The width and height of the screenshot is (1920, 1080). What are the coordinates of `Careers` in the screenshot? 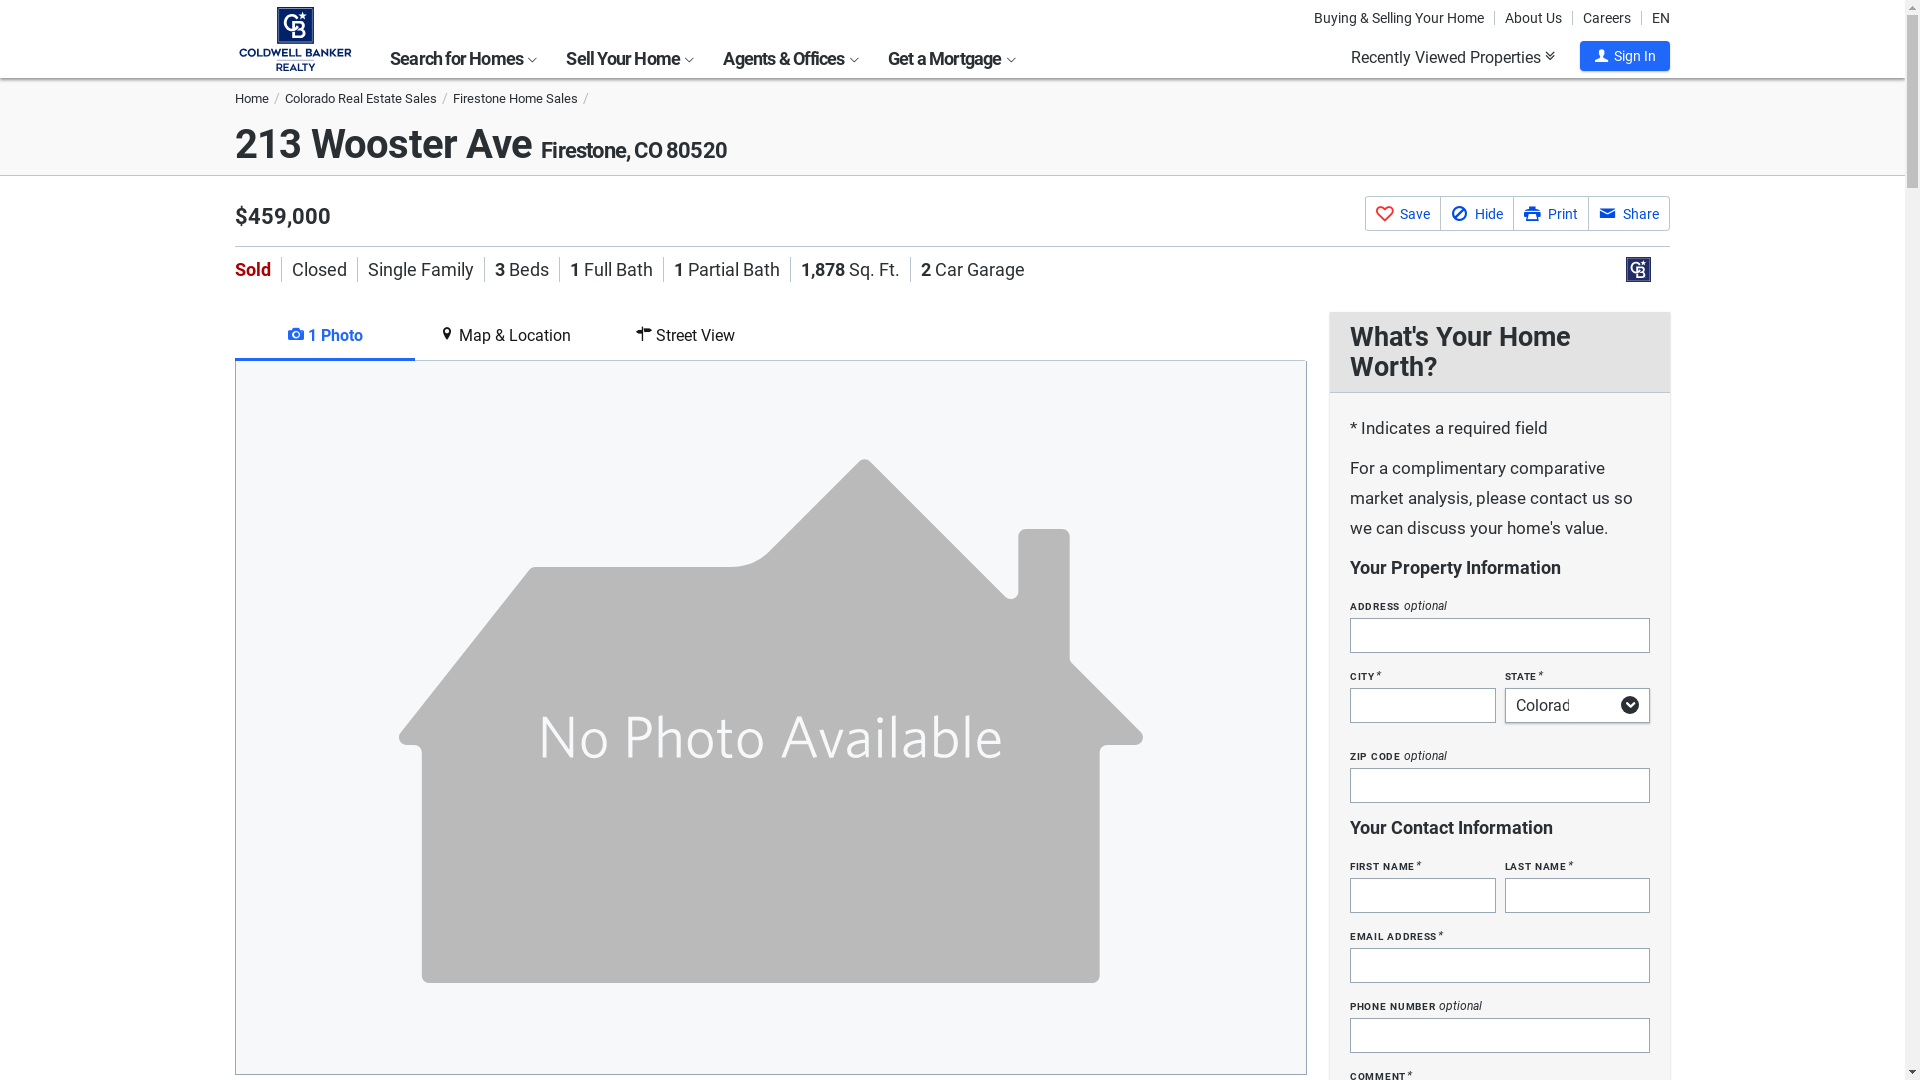 It's located at (1608, 18).